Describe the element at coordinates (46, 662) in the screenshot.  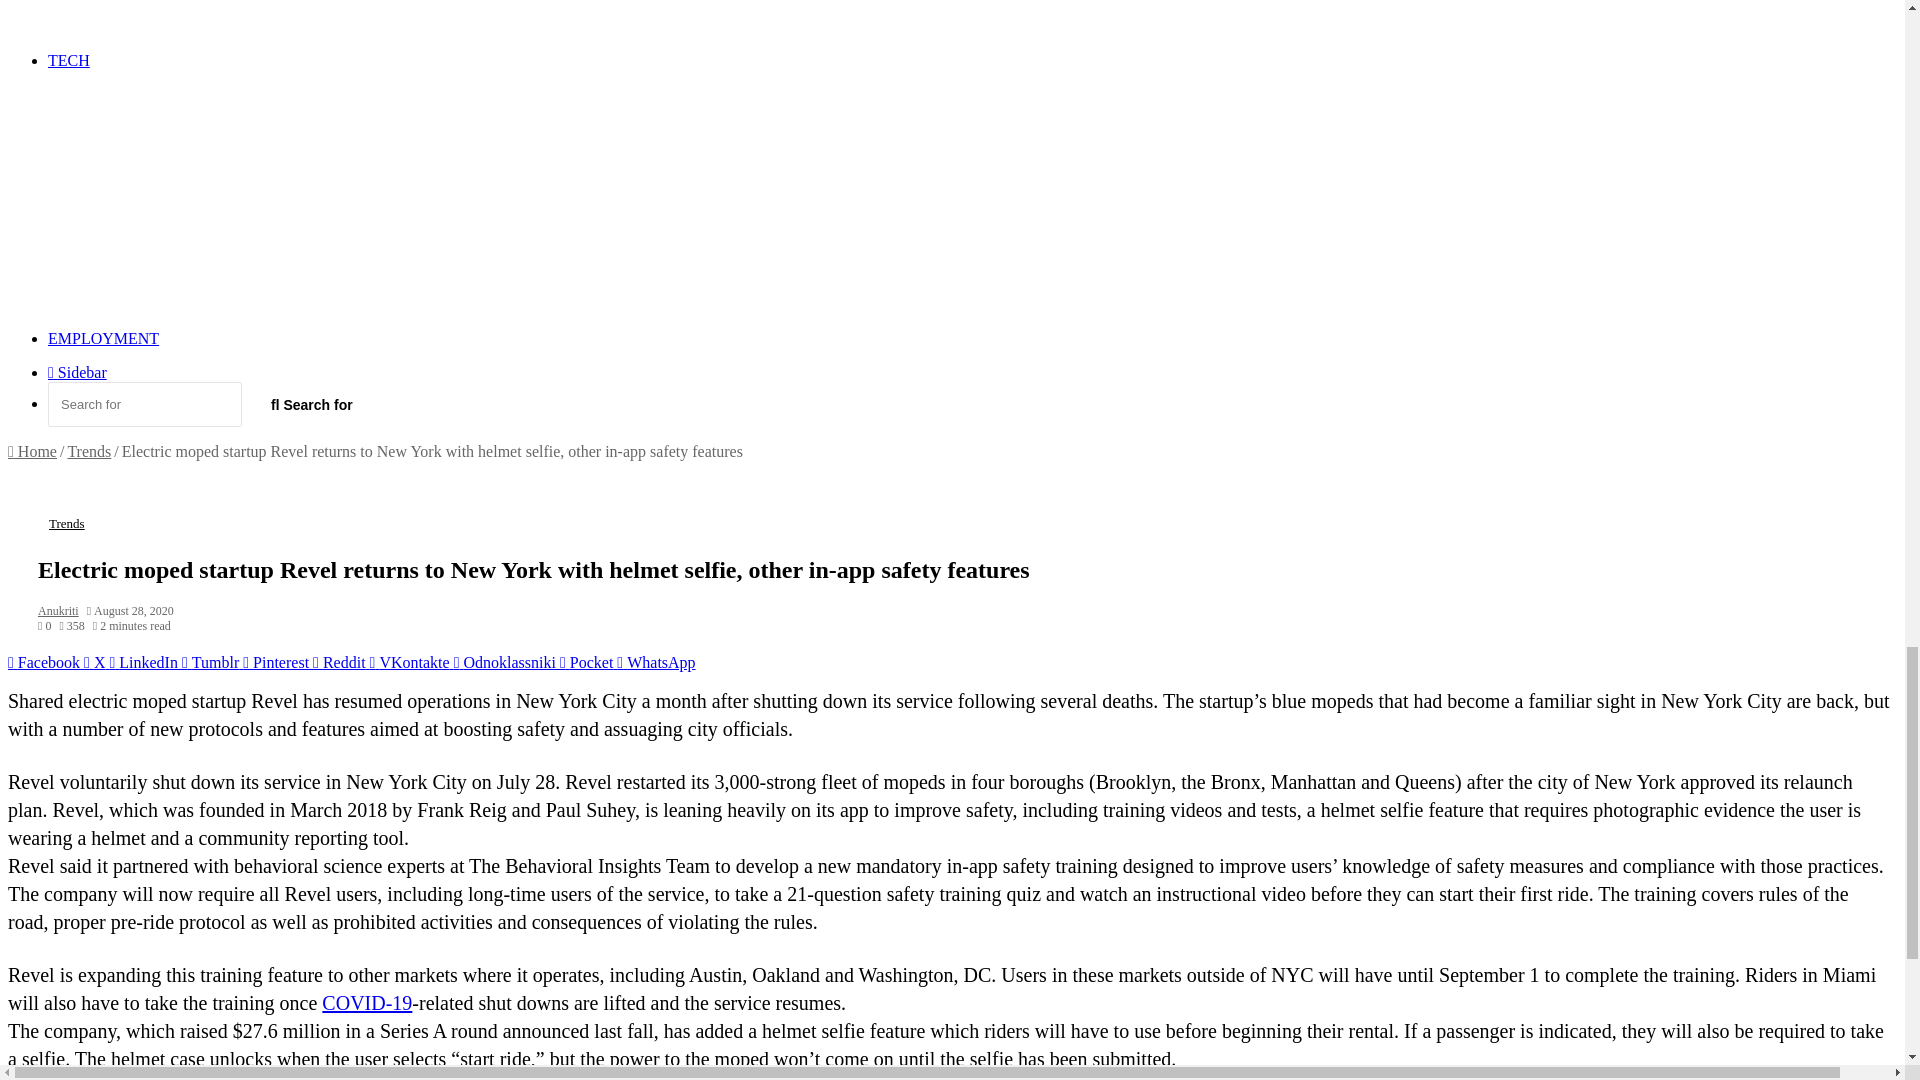
I see `Facebook` at that location.